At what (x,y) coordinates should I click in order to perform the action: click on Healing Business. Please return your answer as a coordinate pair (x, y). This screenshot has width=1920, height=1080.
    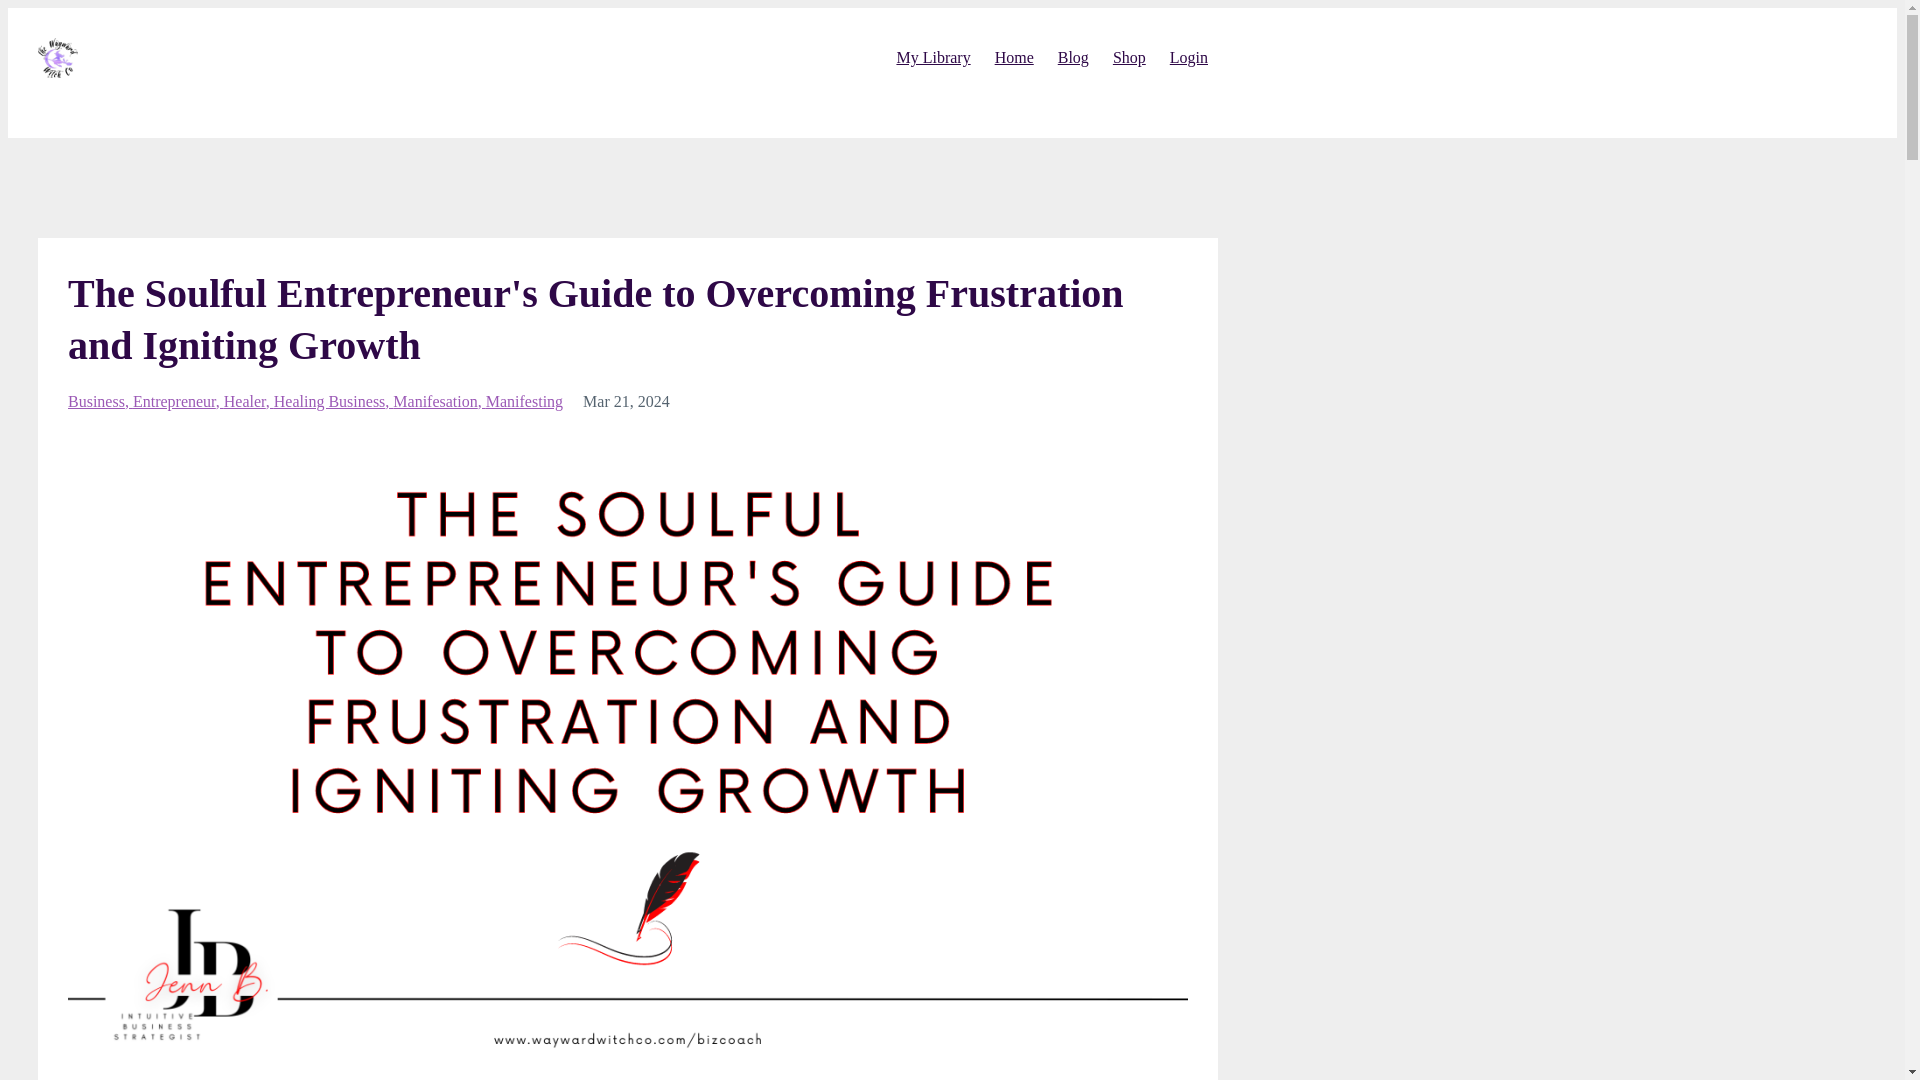
    Looking at the image, I should click on (334, 402).